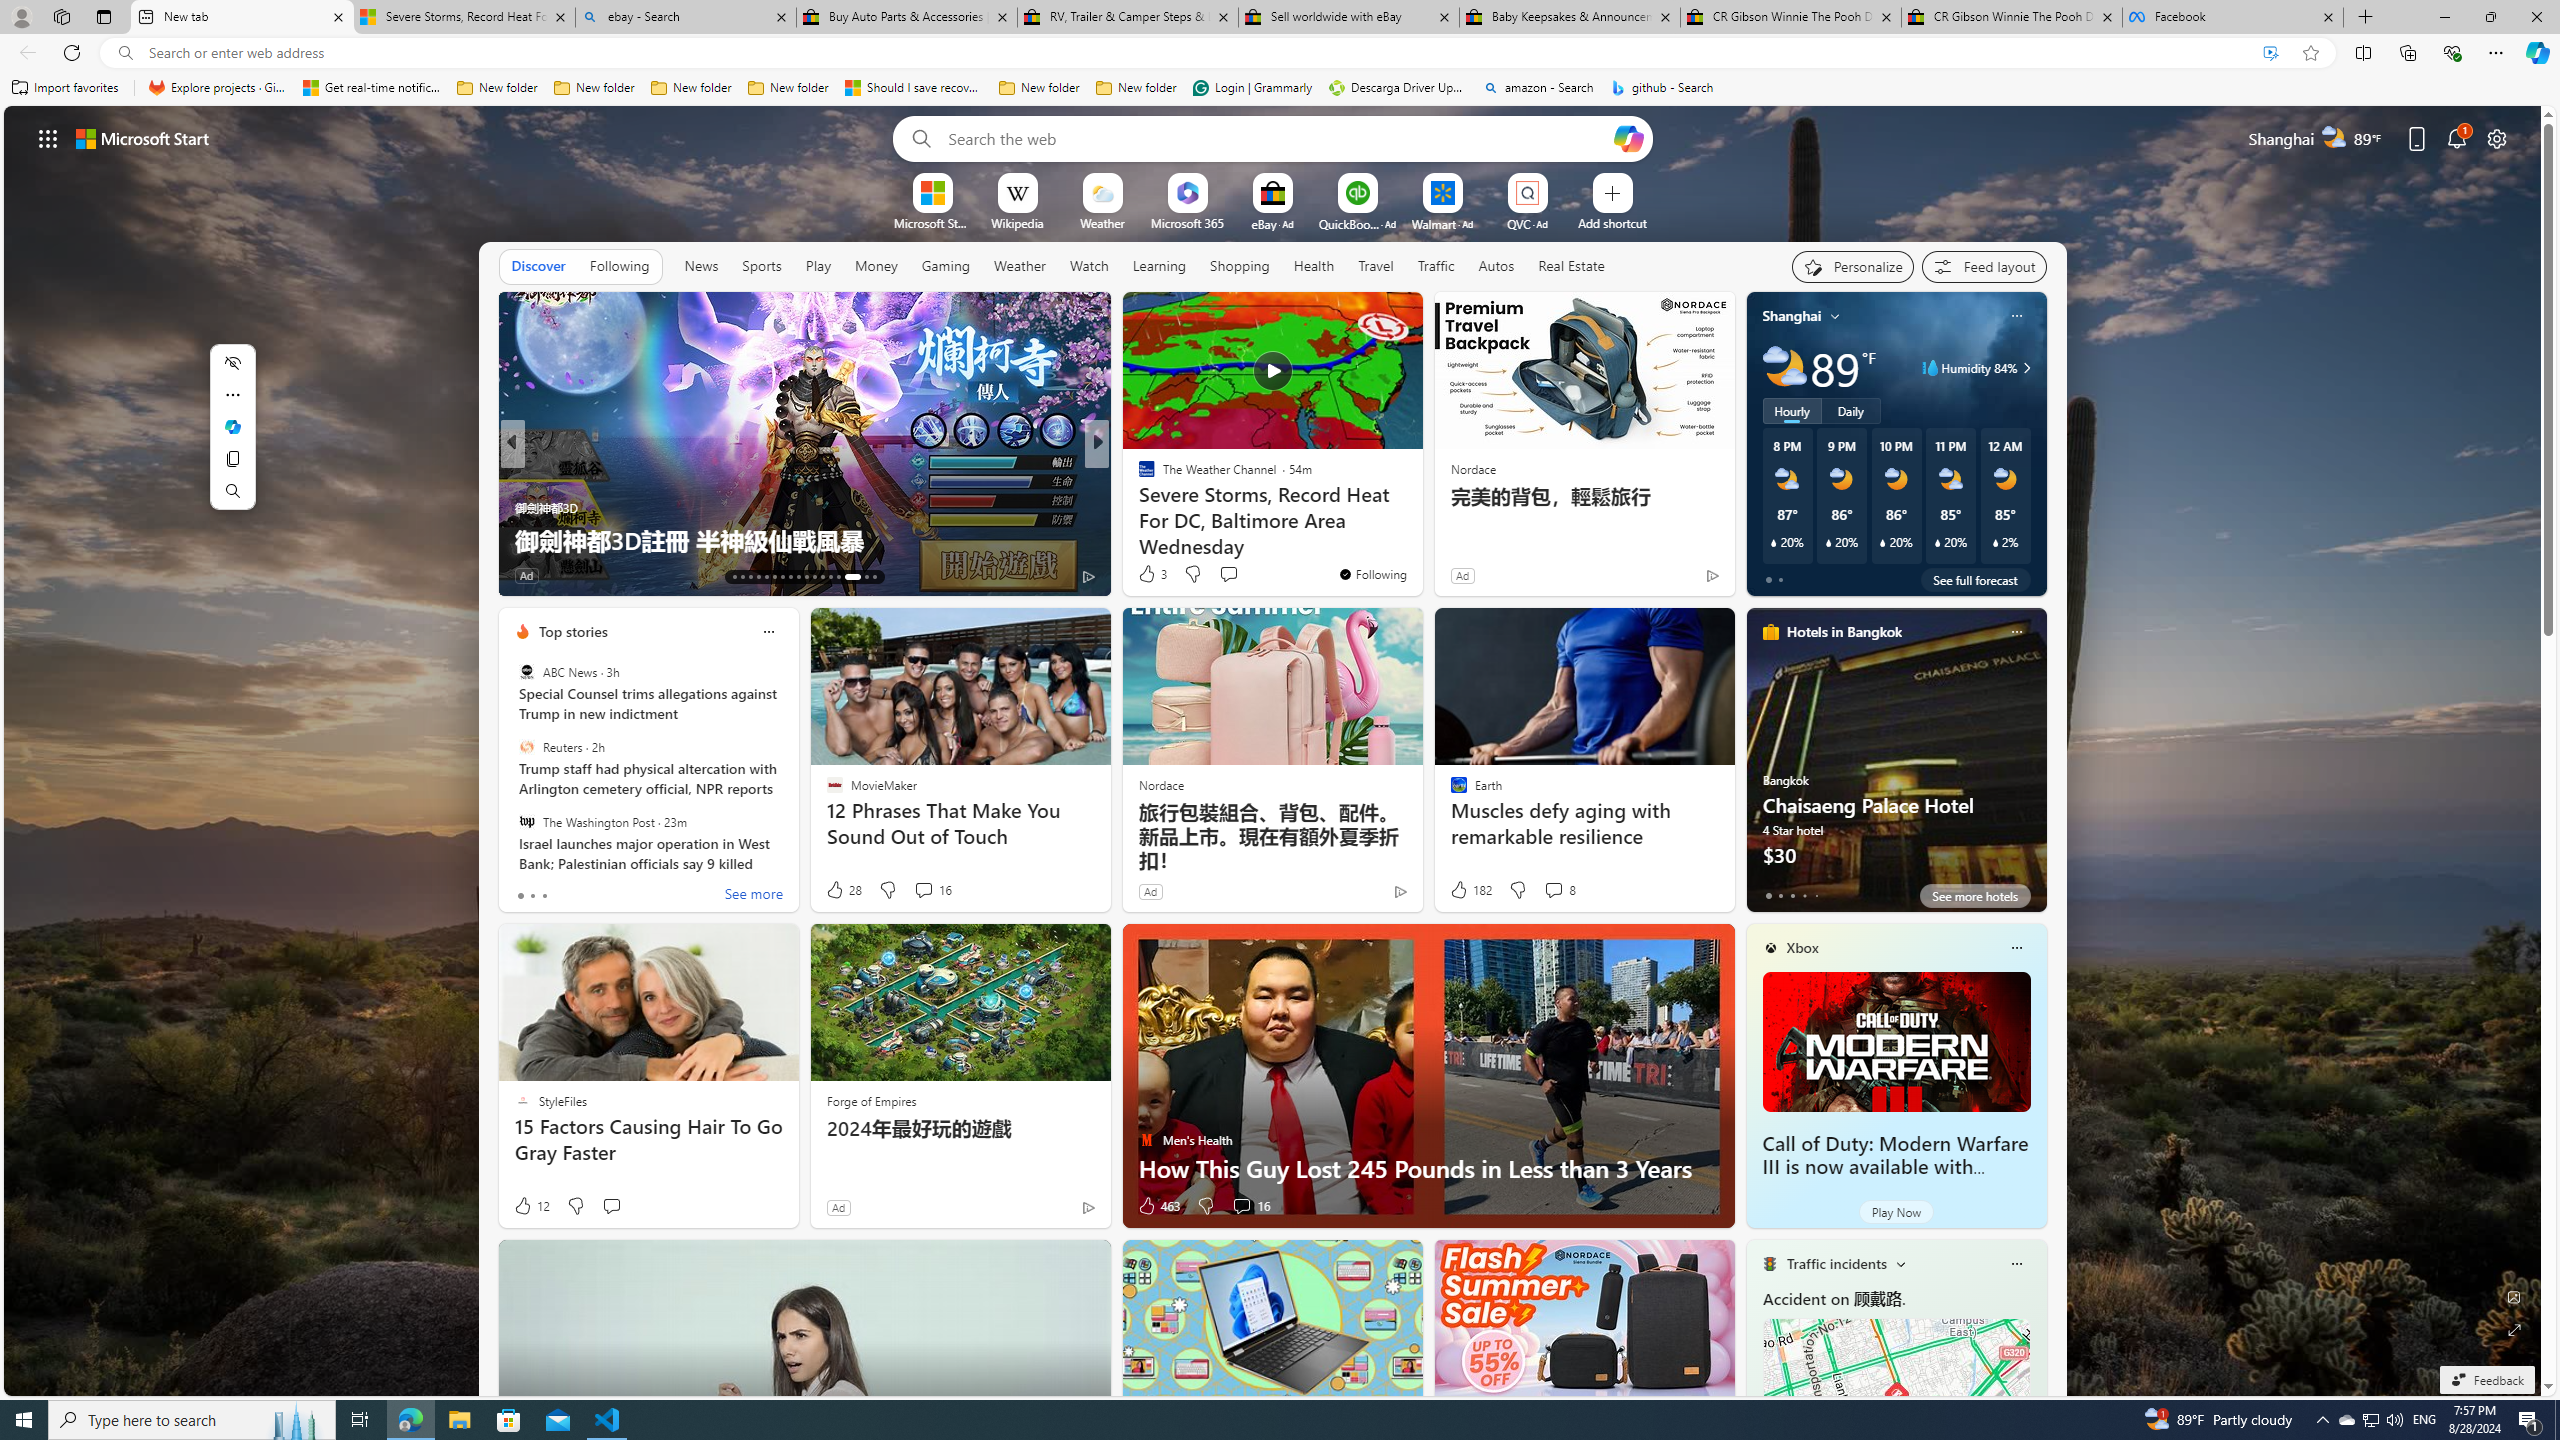 The height and width of the screenshot is (1440, 2560). Describe the element at coordinates (2536, 52) in the screenshot. I see `Copilot (Ctrl+Shift+.)` at that location.